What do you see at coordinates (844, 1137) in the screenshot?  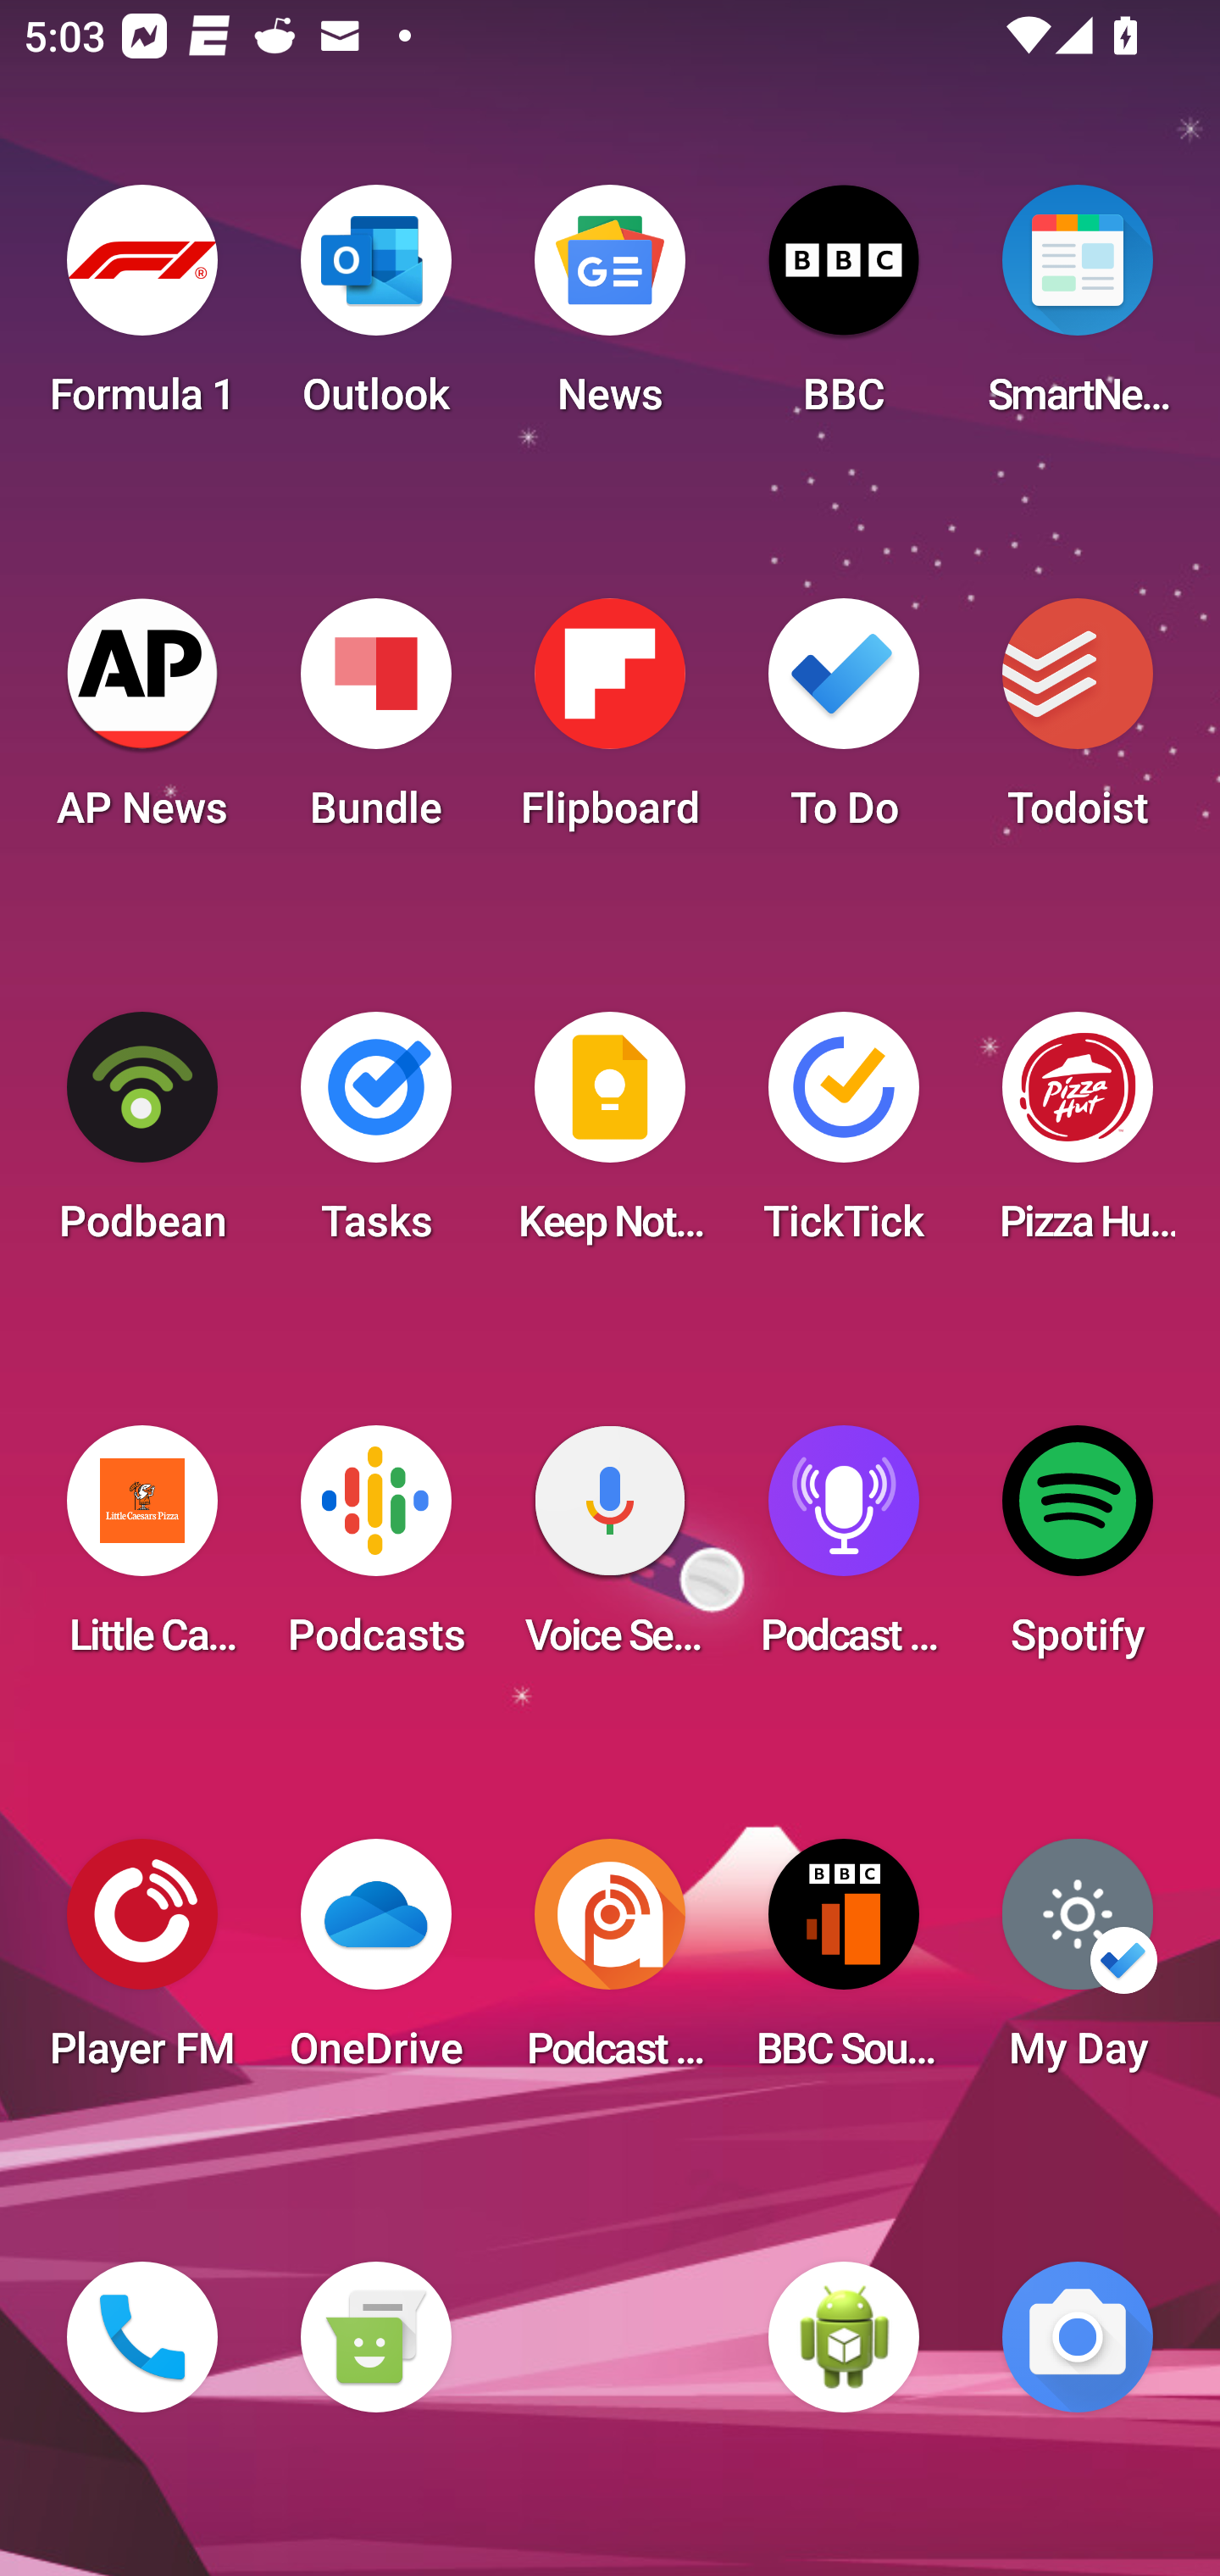 I see `TickTick` at bounding box center [844, 1137].